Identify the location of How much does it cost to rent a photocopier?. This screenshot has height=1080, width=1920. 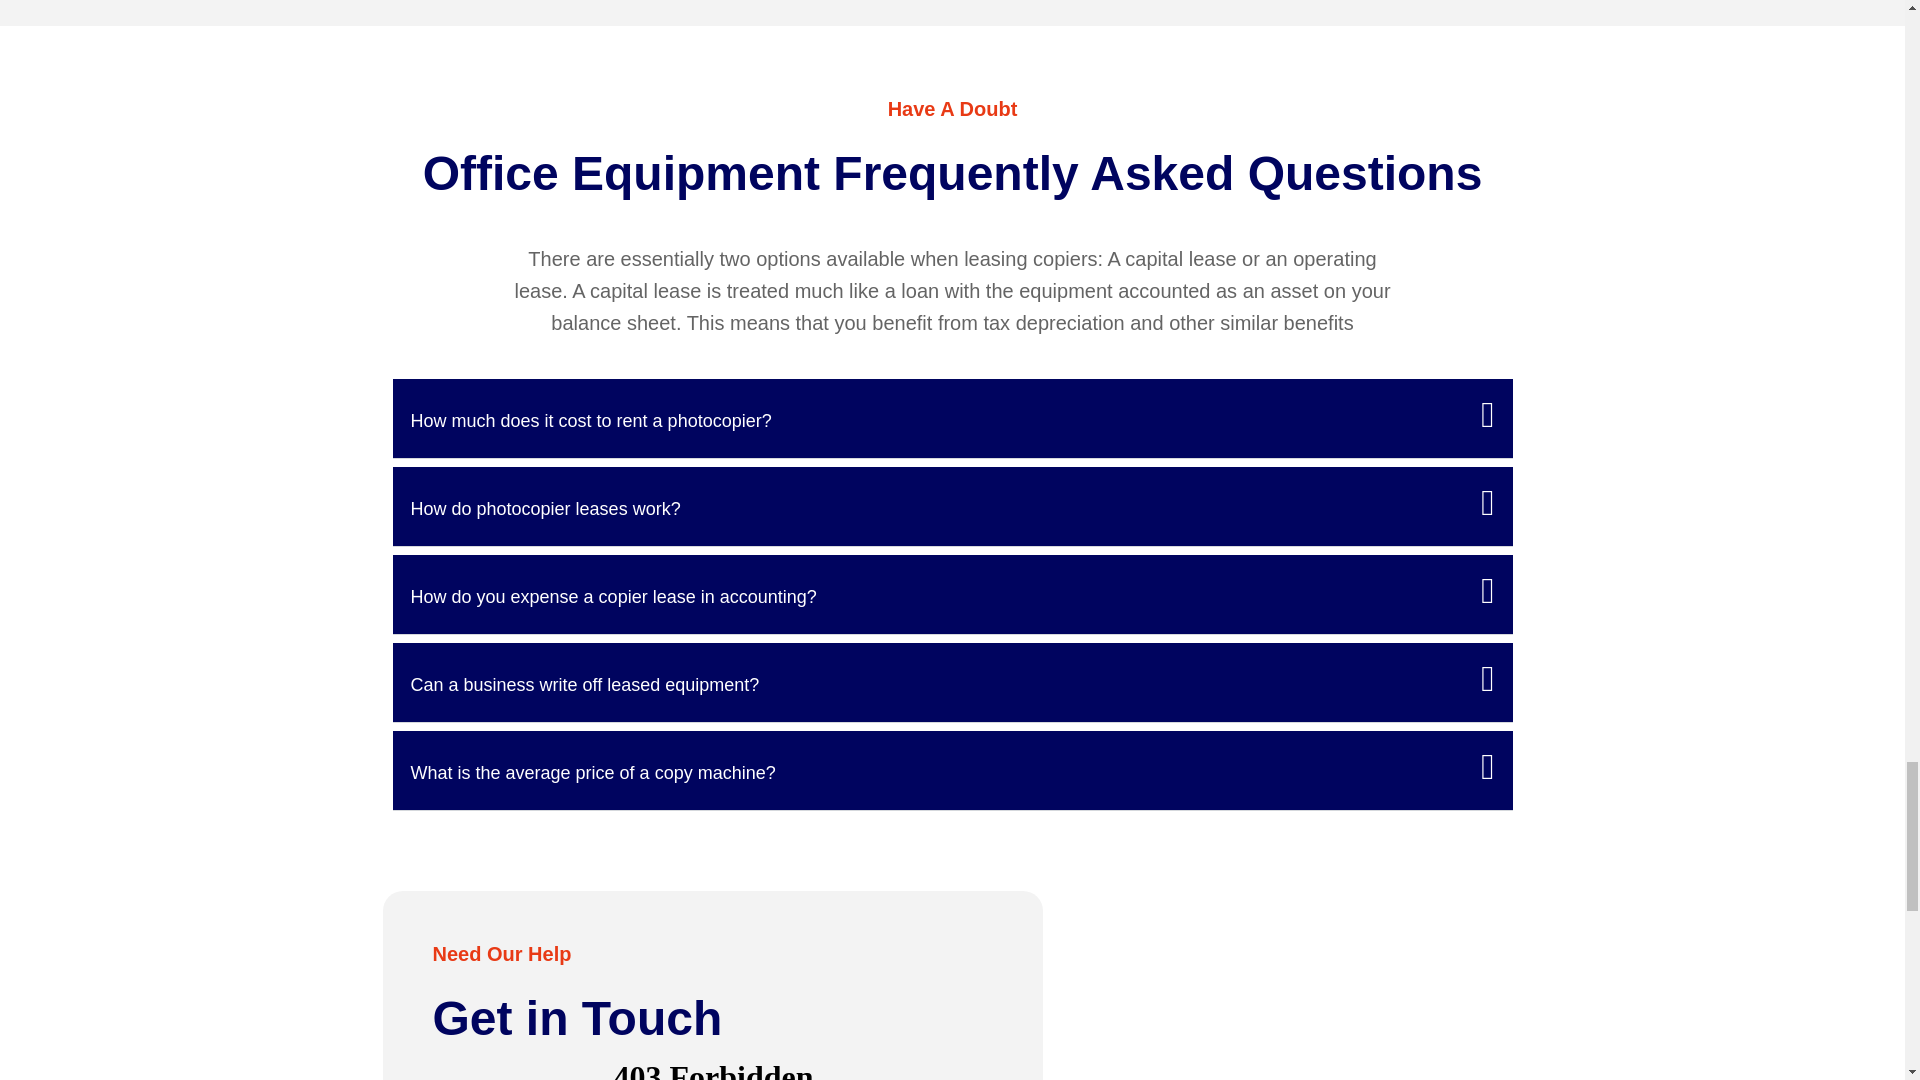
(590, 420).